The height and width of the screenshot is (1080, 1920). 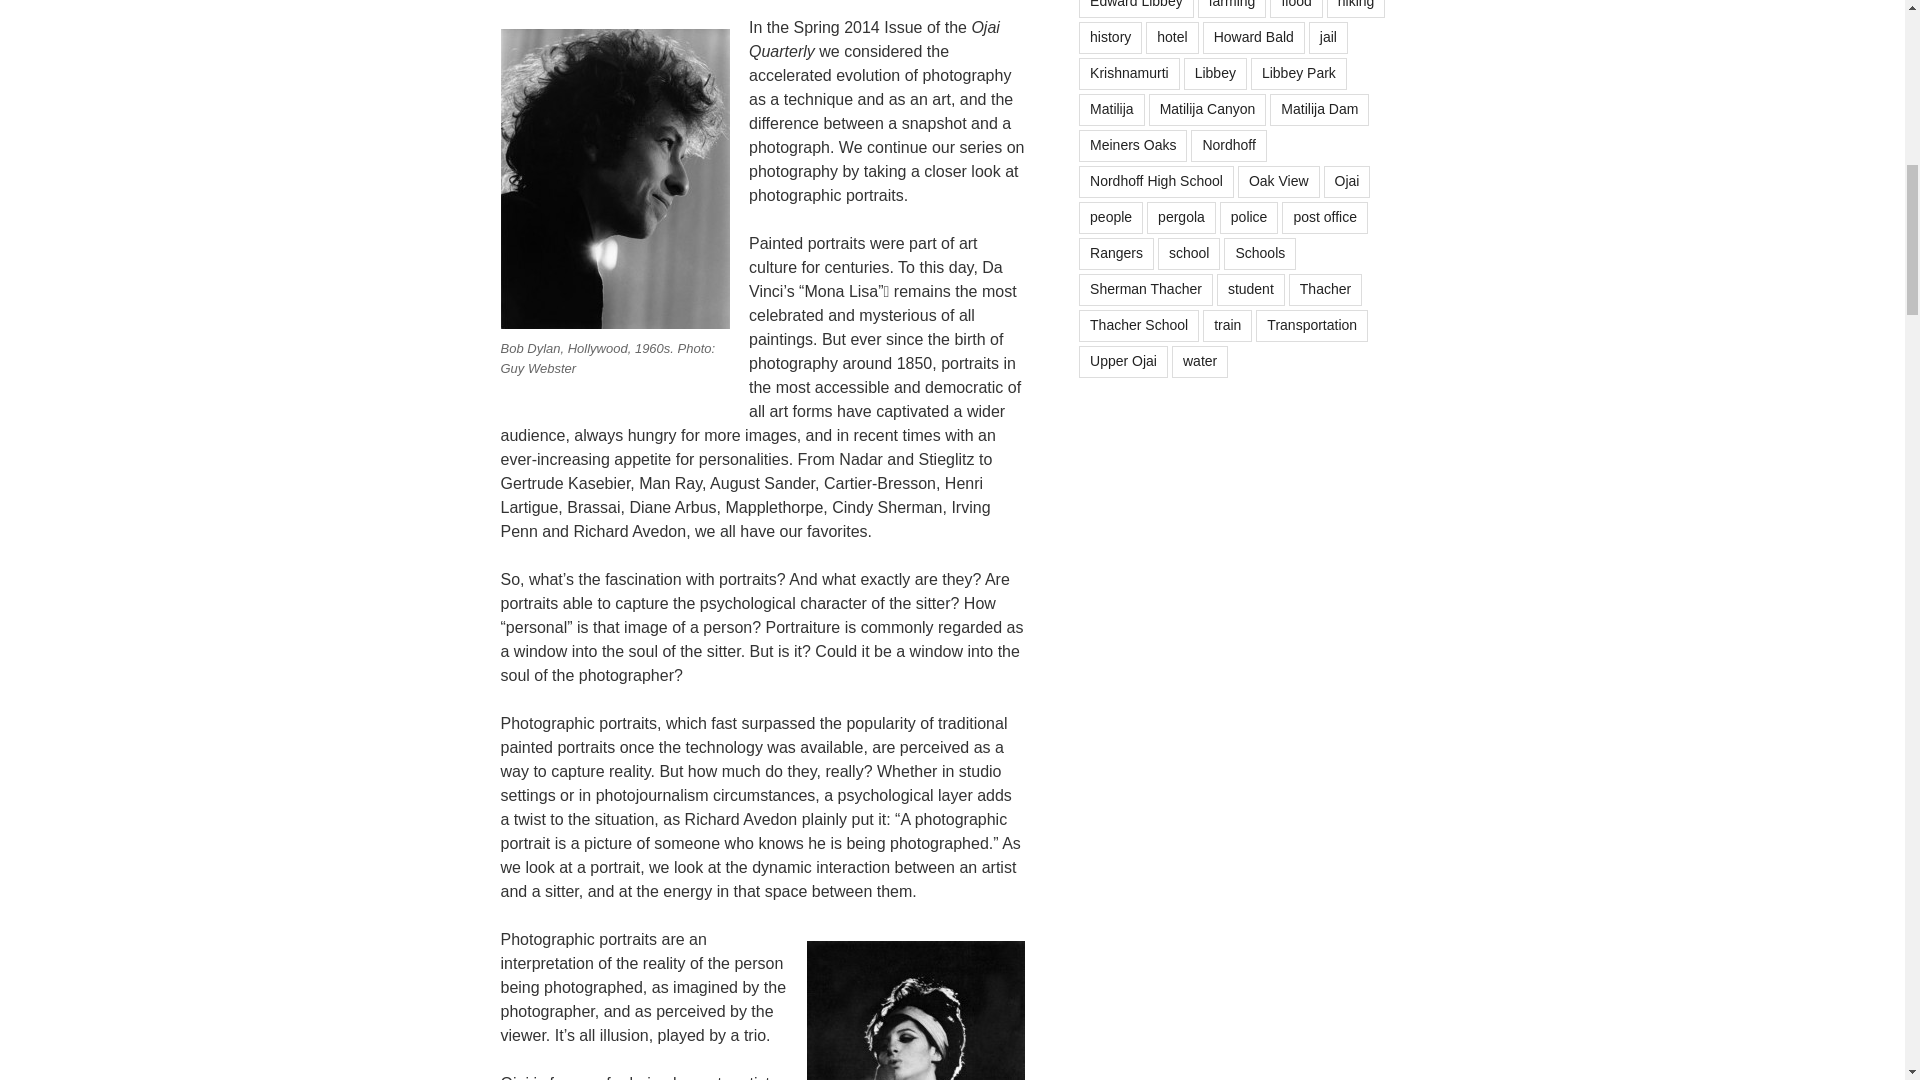 What do you see at coordinates (1296, 9) in the screenshot?
I see `flood` at bounding box center [1296, 9].